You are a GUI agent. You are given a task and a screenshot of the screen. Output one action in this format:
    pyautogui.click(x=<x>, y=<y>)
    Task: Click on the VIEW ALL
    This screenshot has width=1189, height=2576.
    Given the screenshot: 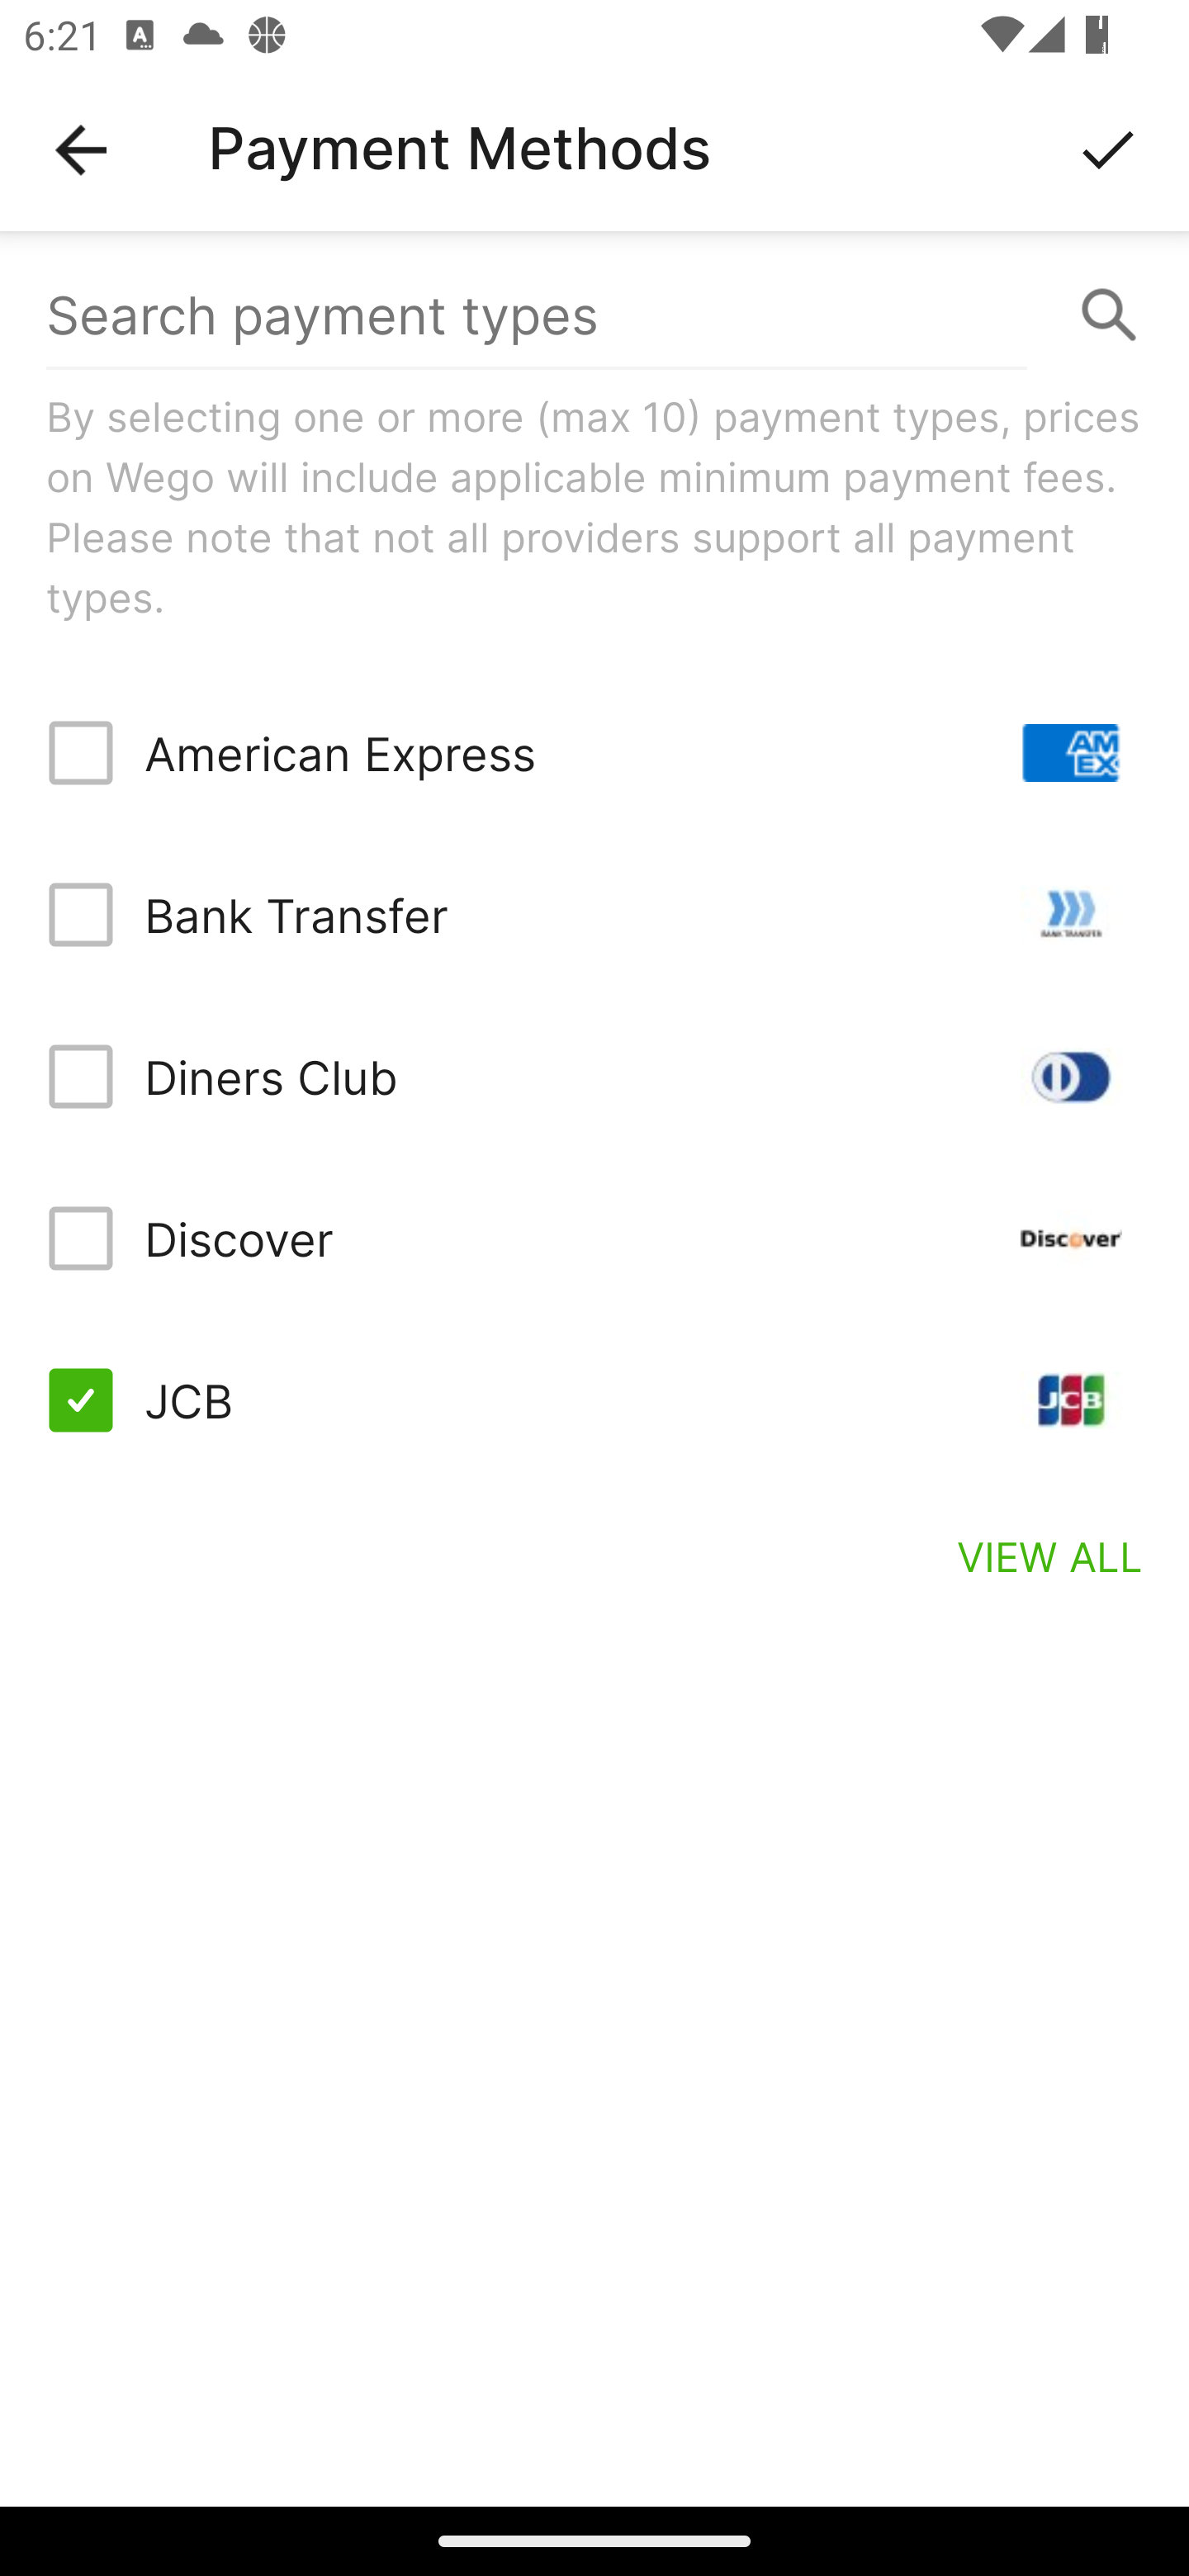 What is the action you would take?
    pyautogui.click(x=1050, y=1556)
    